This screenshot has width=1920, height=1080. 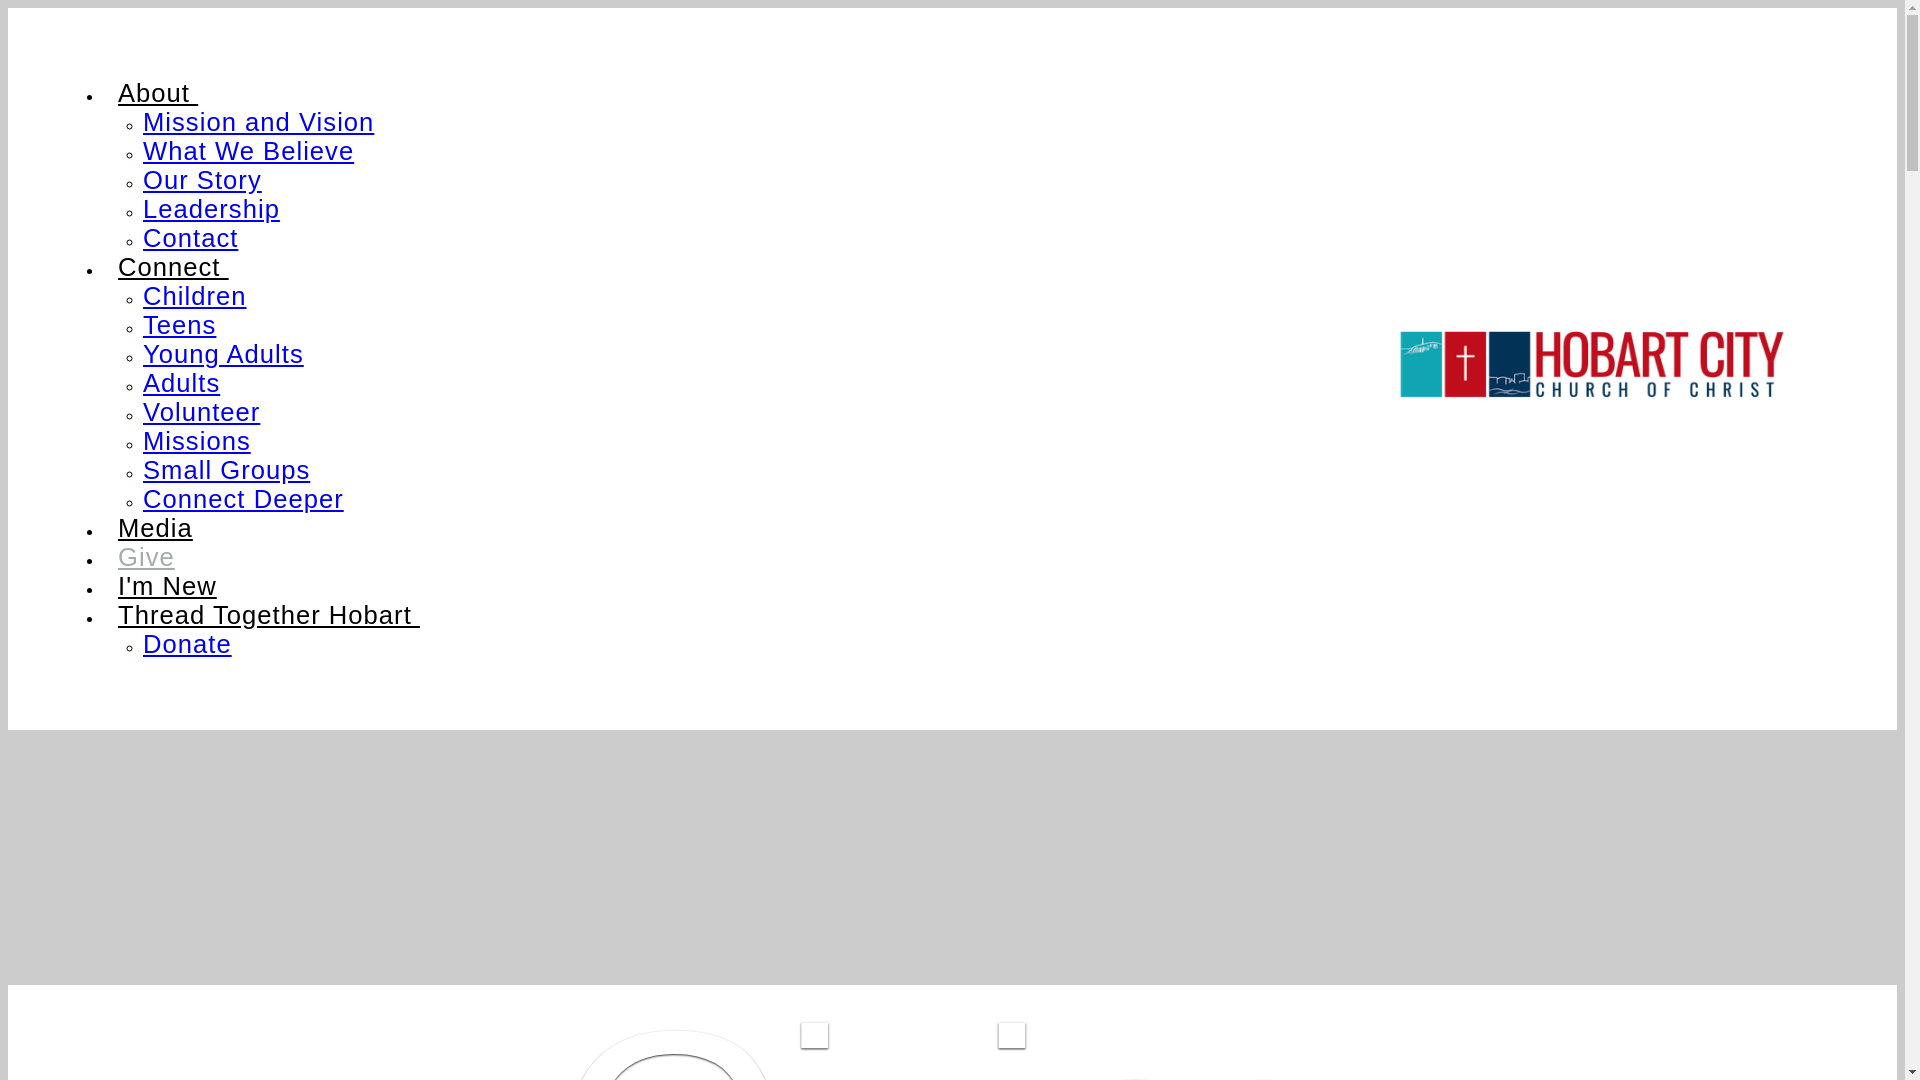 I want to click on Donate, so click(x=188, y=644).